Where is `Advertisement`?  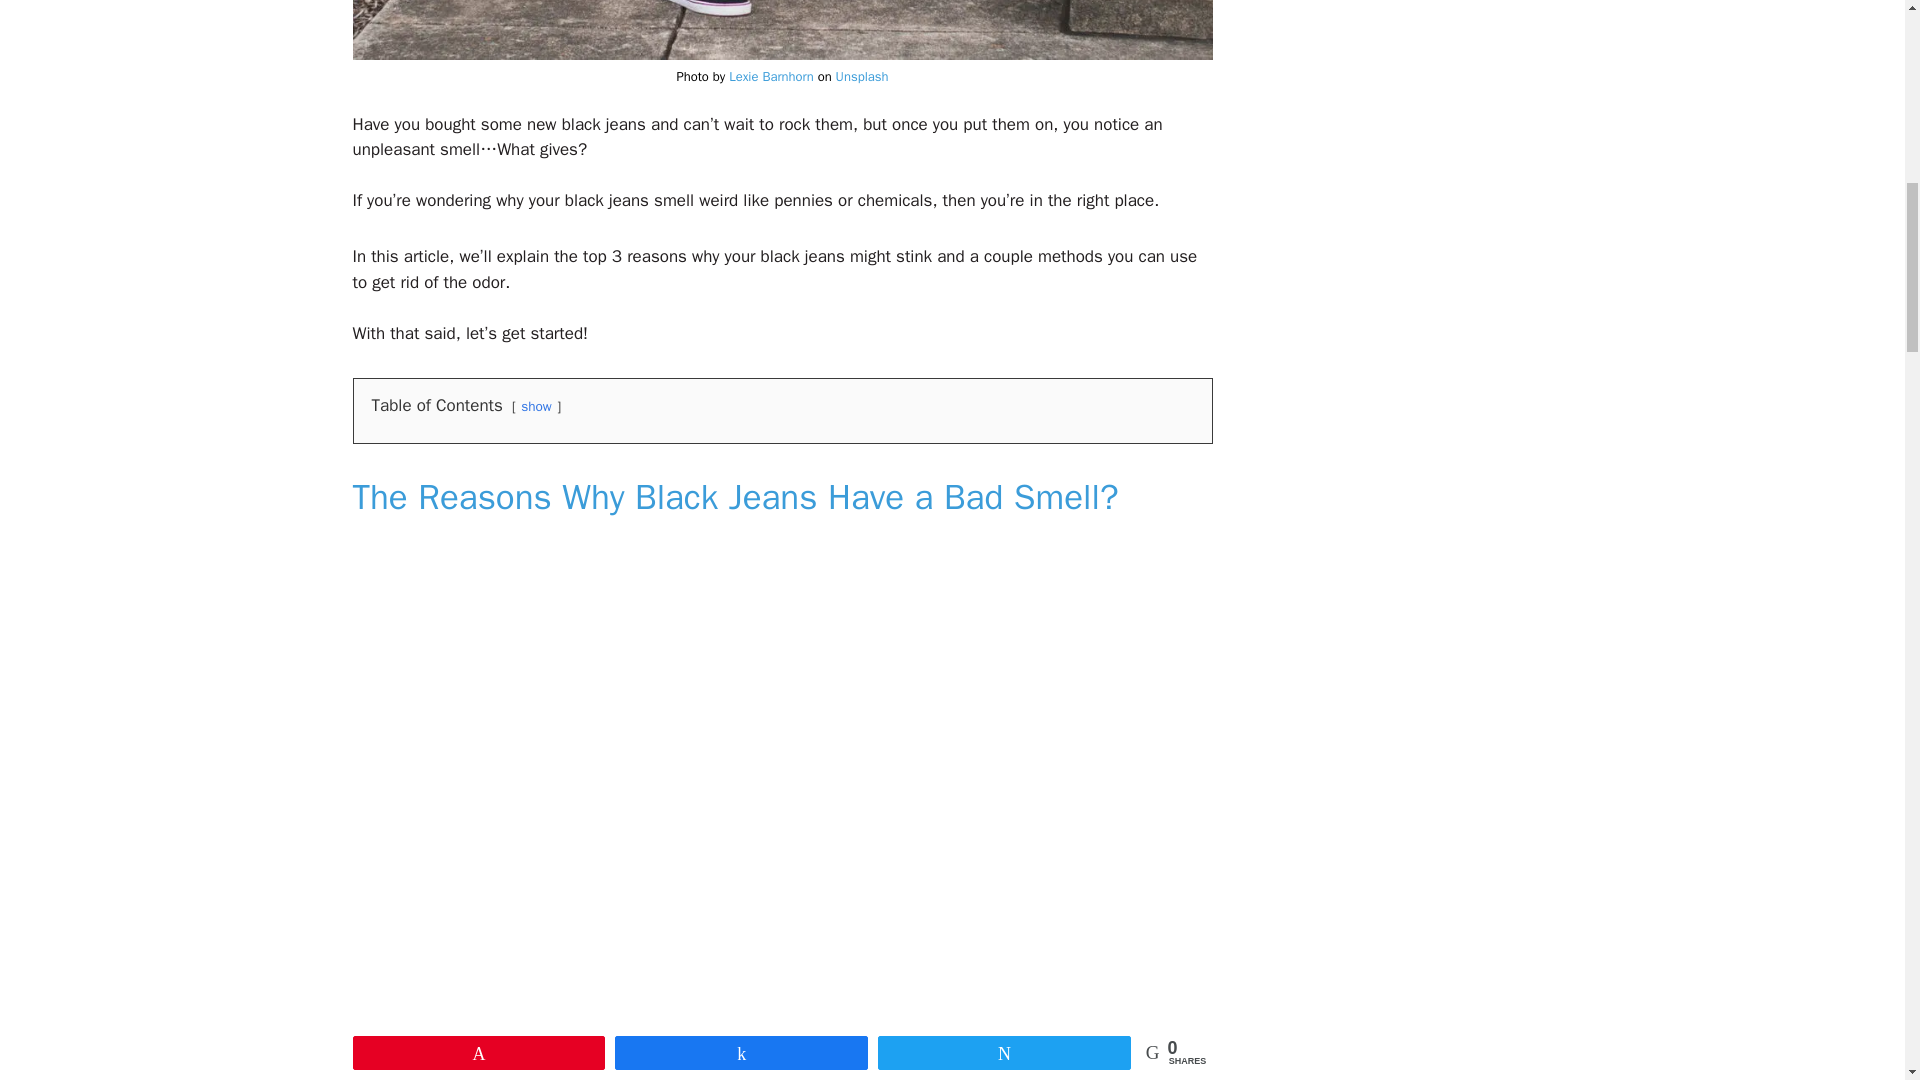
Advertisement is located at coordinates (1431, 74).